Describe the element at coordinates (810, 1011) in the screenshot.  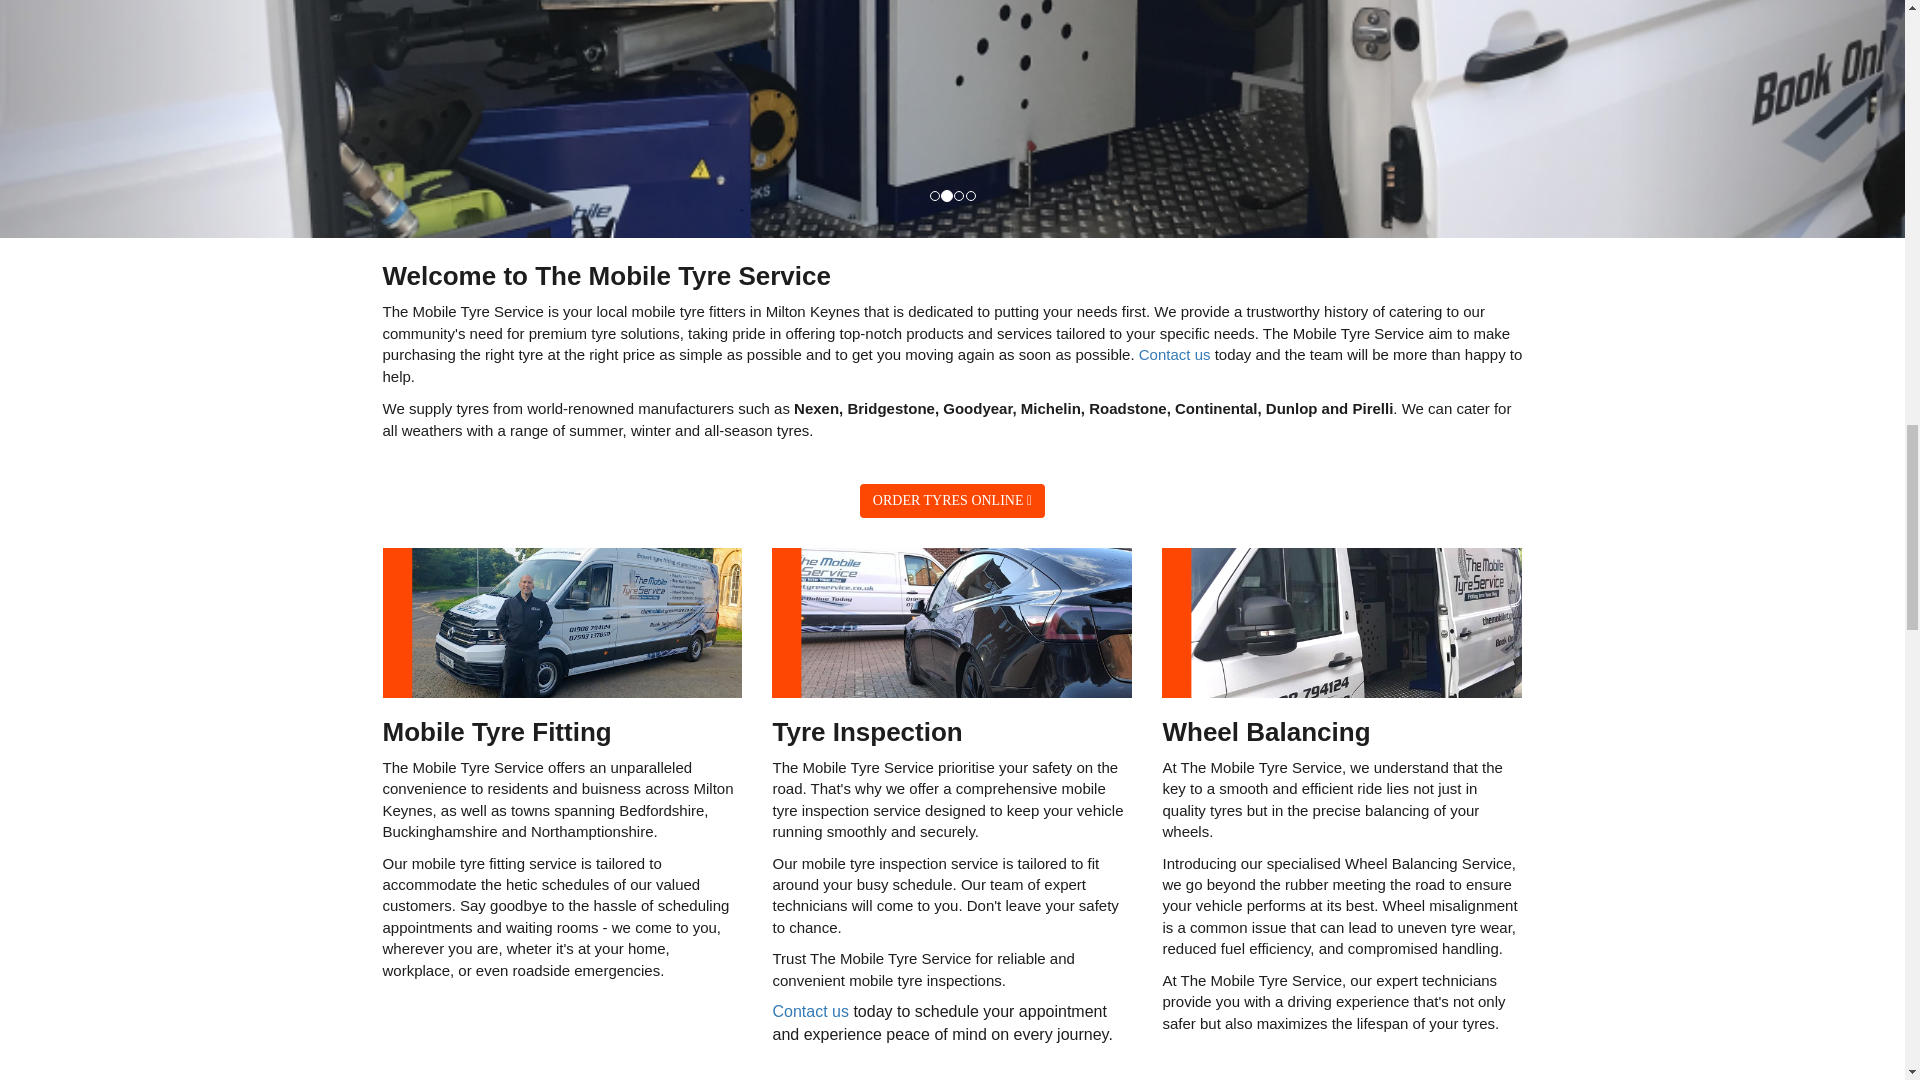
I see `Contact us` at that location.